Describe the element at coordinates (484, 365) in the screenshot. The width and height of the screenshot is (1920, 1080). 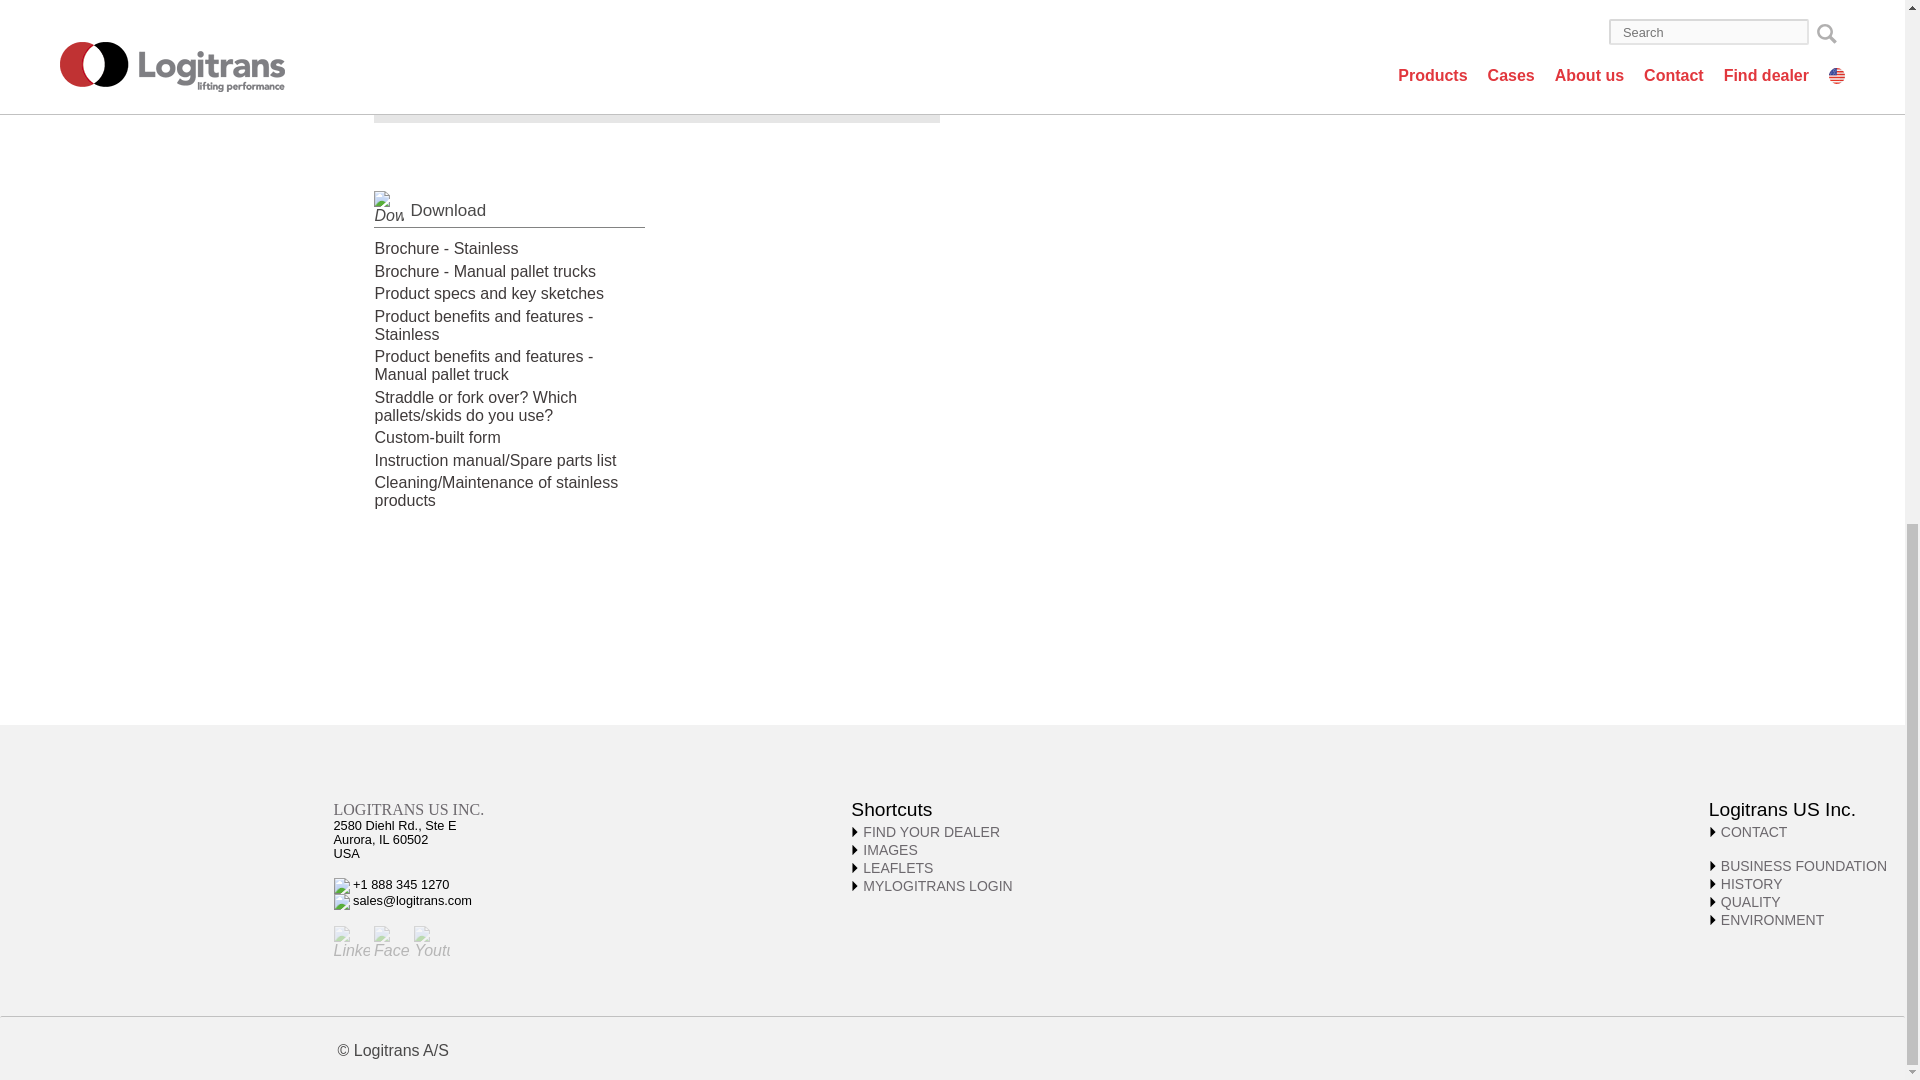
I see `Product benefits and features - Manual pallet truck` at that location.